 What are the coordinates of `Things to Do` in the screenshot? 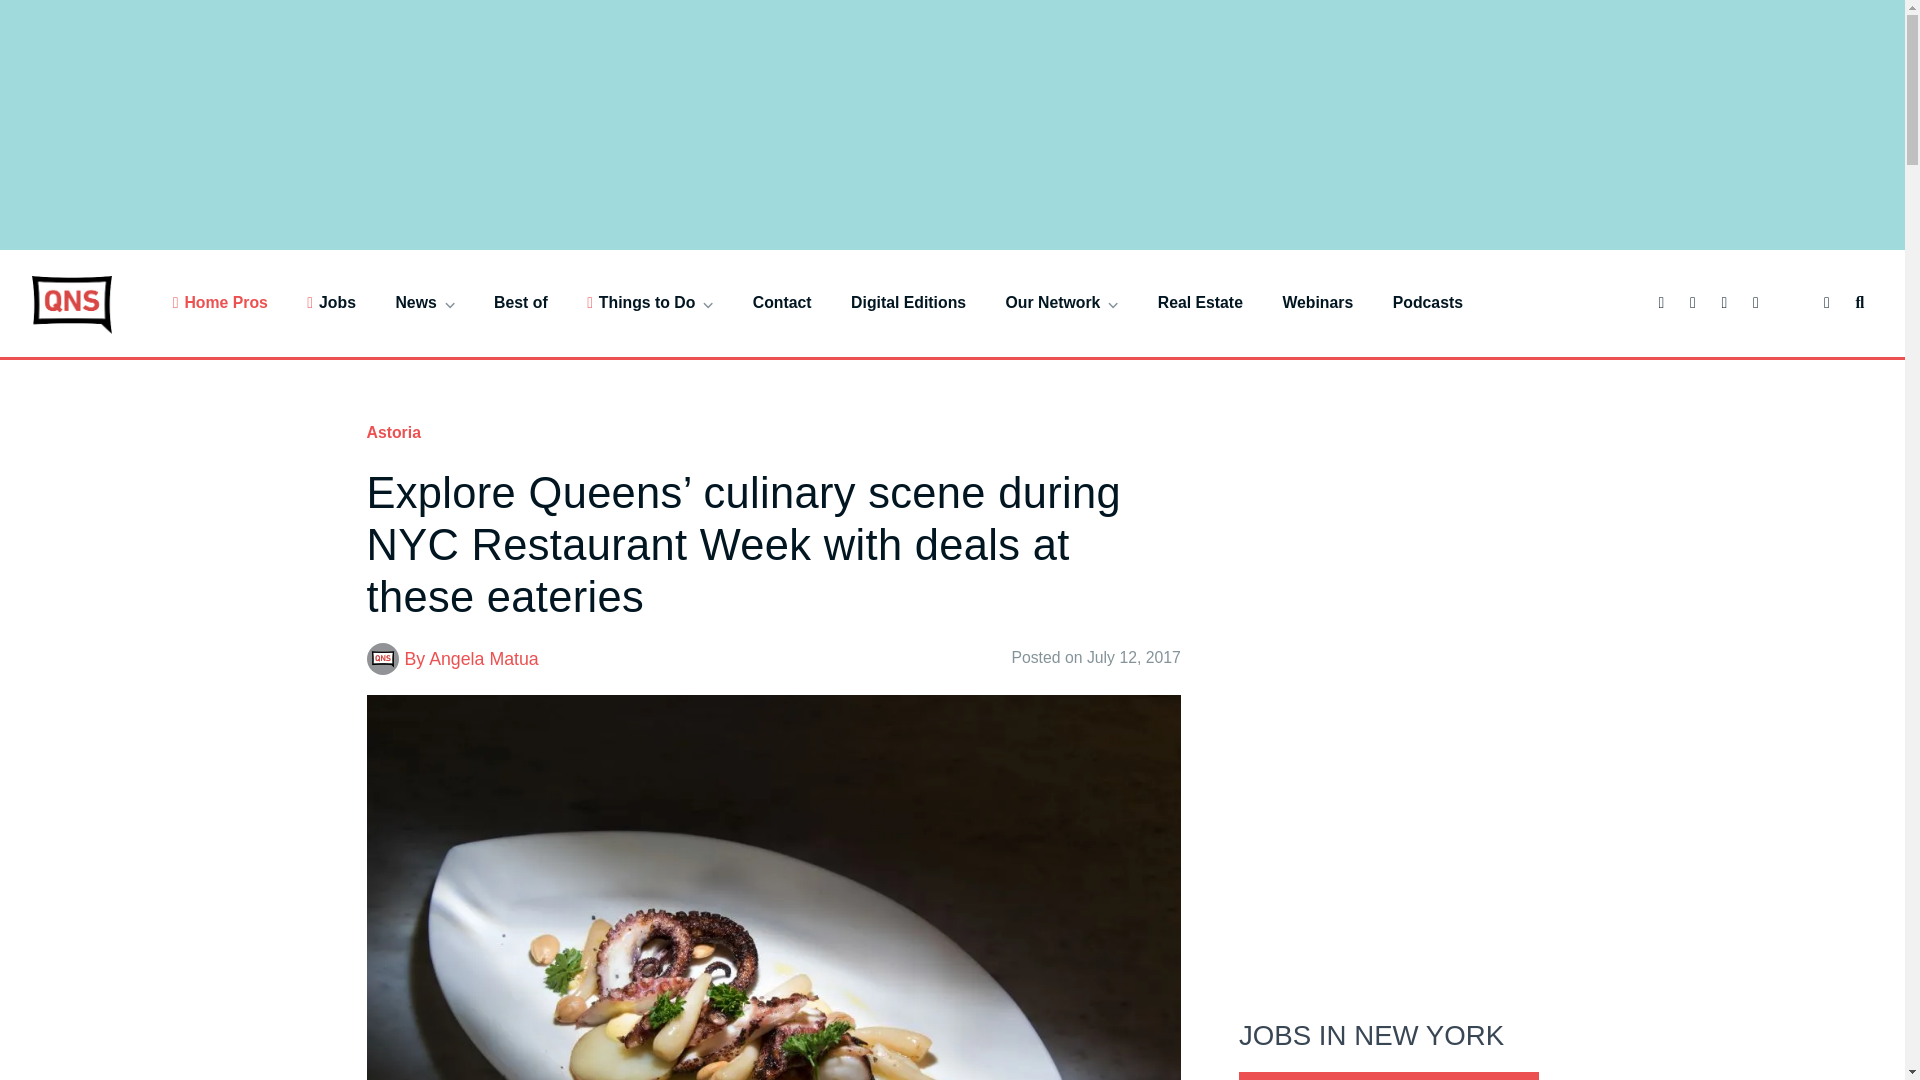 It's located at (650, 302).